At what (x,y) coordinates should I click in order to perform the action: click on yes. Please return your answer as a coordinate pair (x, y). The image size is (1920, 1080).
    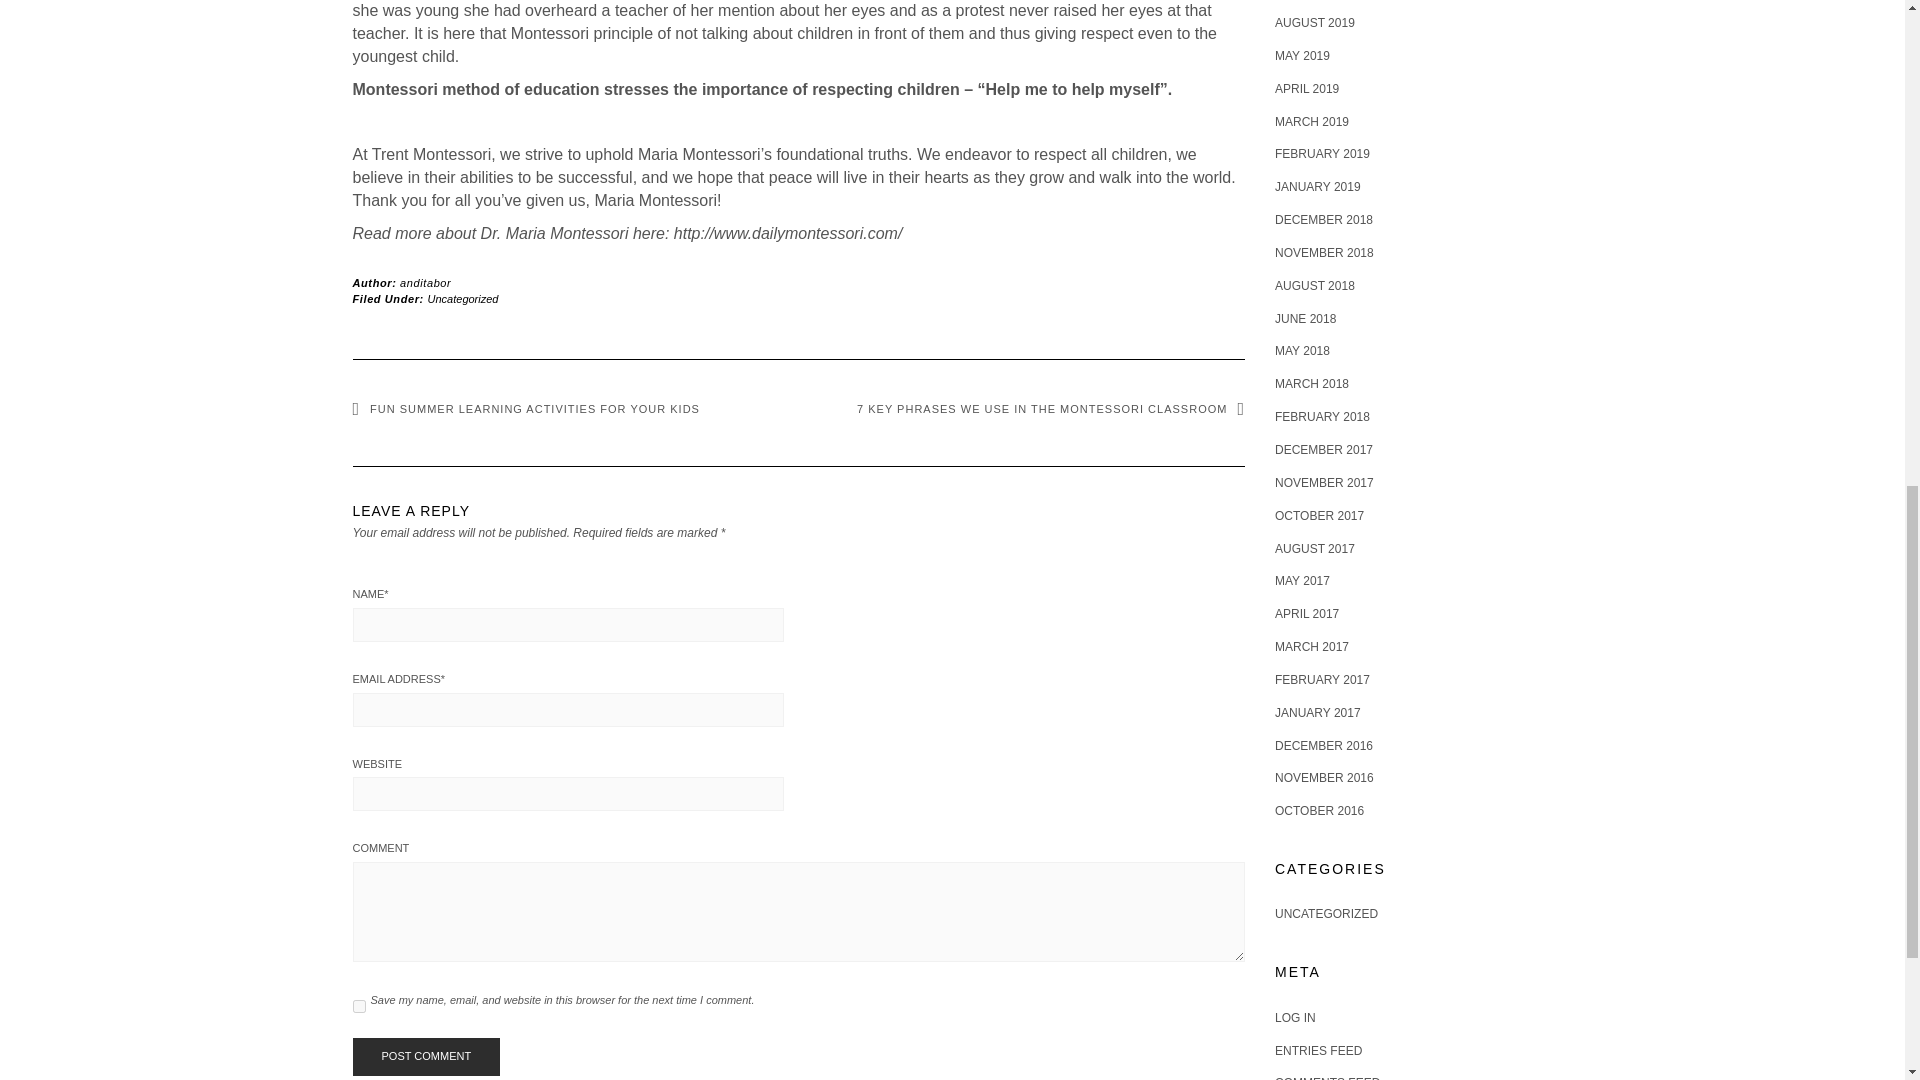
    Looking at the image, I should click on (358, 1006).